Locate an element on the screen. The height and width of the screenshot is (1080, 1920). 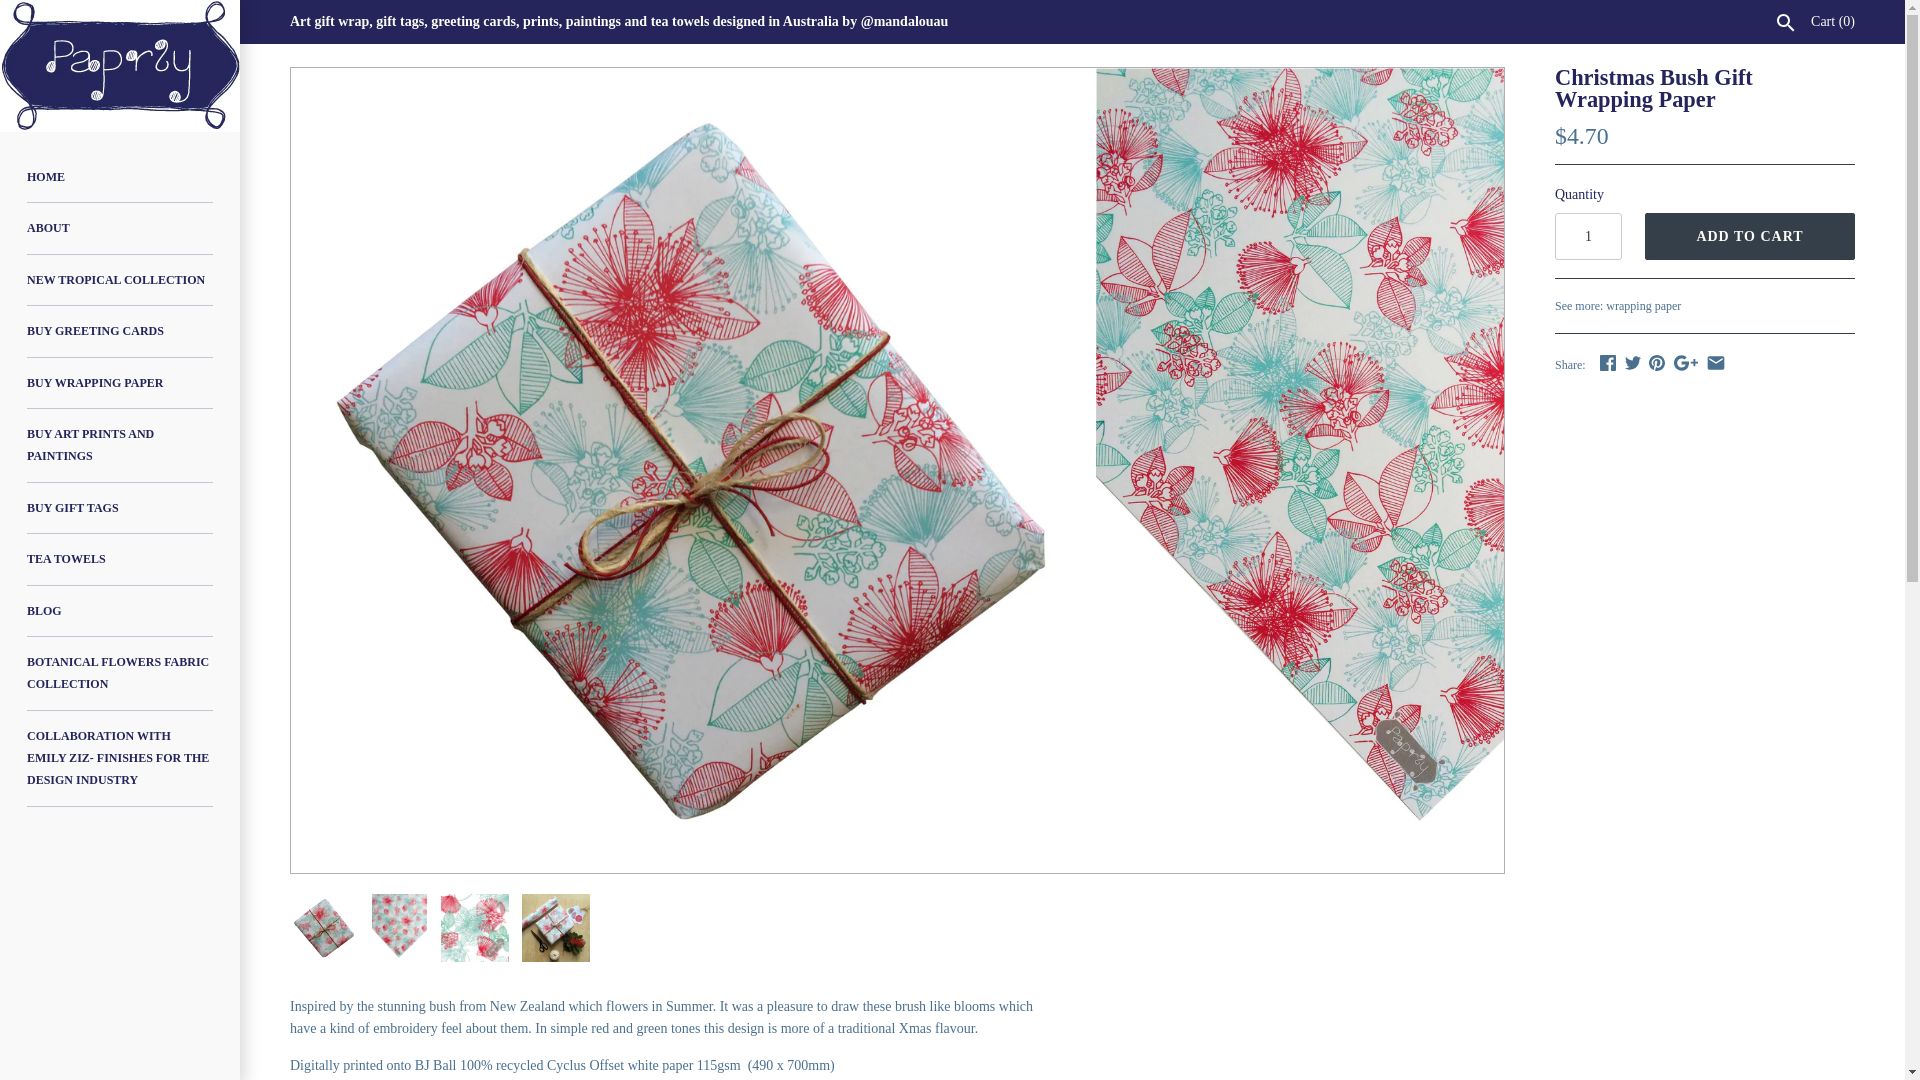
Facebook is located at coordinates (1608, 362).